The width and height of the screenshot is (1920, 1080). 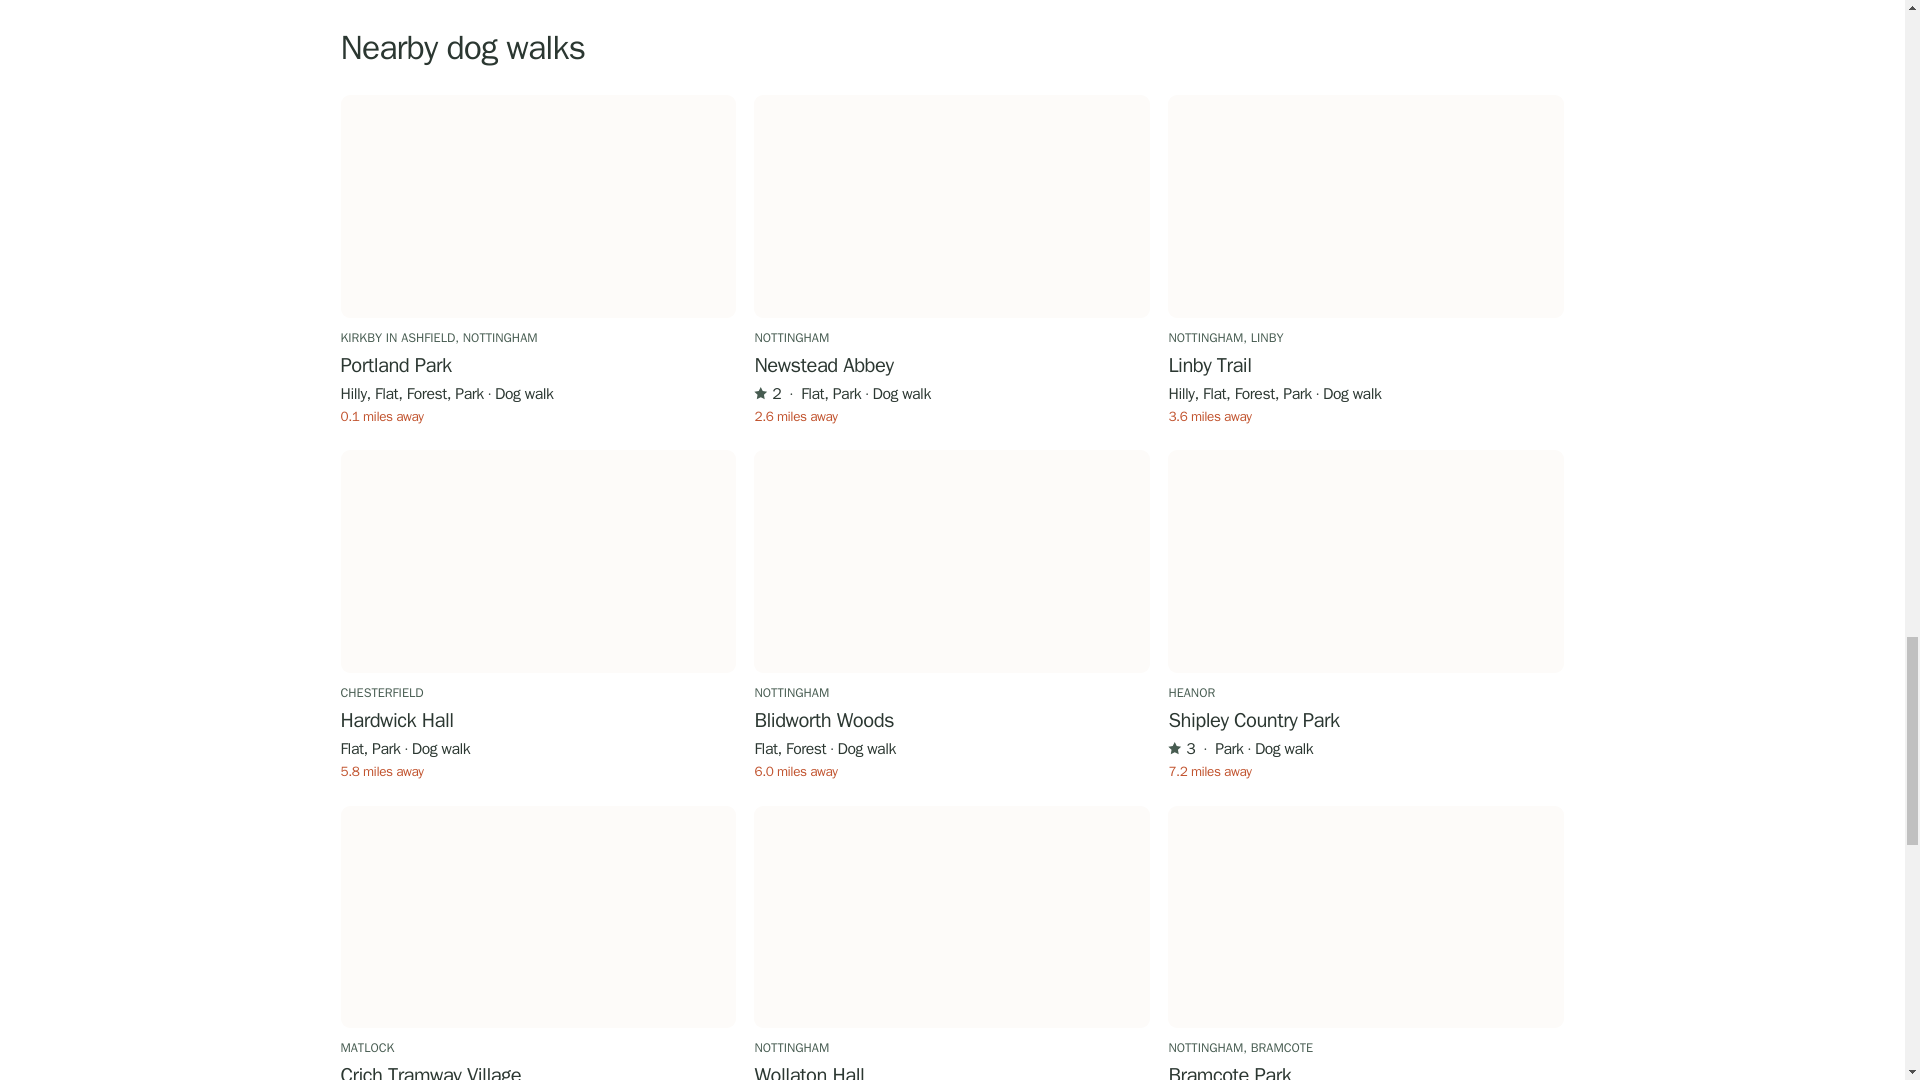 I want to click on Dog walk at Portland Park, so click(x=537, y=206).